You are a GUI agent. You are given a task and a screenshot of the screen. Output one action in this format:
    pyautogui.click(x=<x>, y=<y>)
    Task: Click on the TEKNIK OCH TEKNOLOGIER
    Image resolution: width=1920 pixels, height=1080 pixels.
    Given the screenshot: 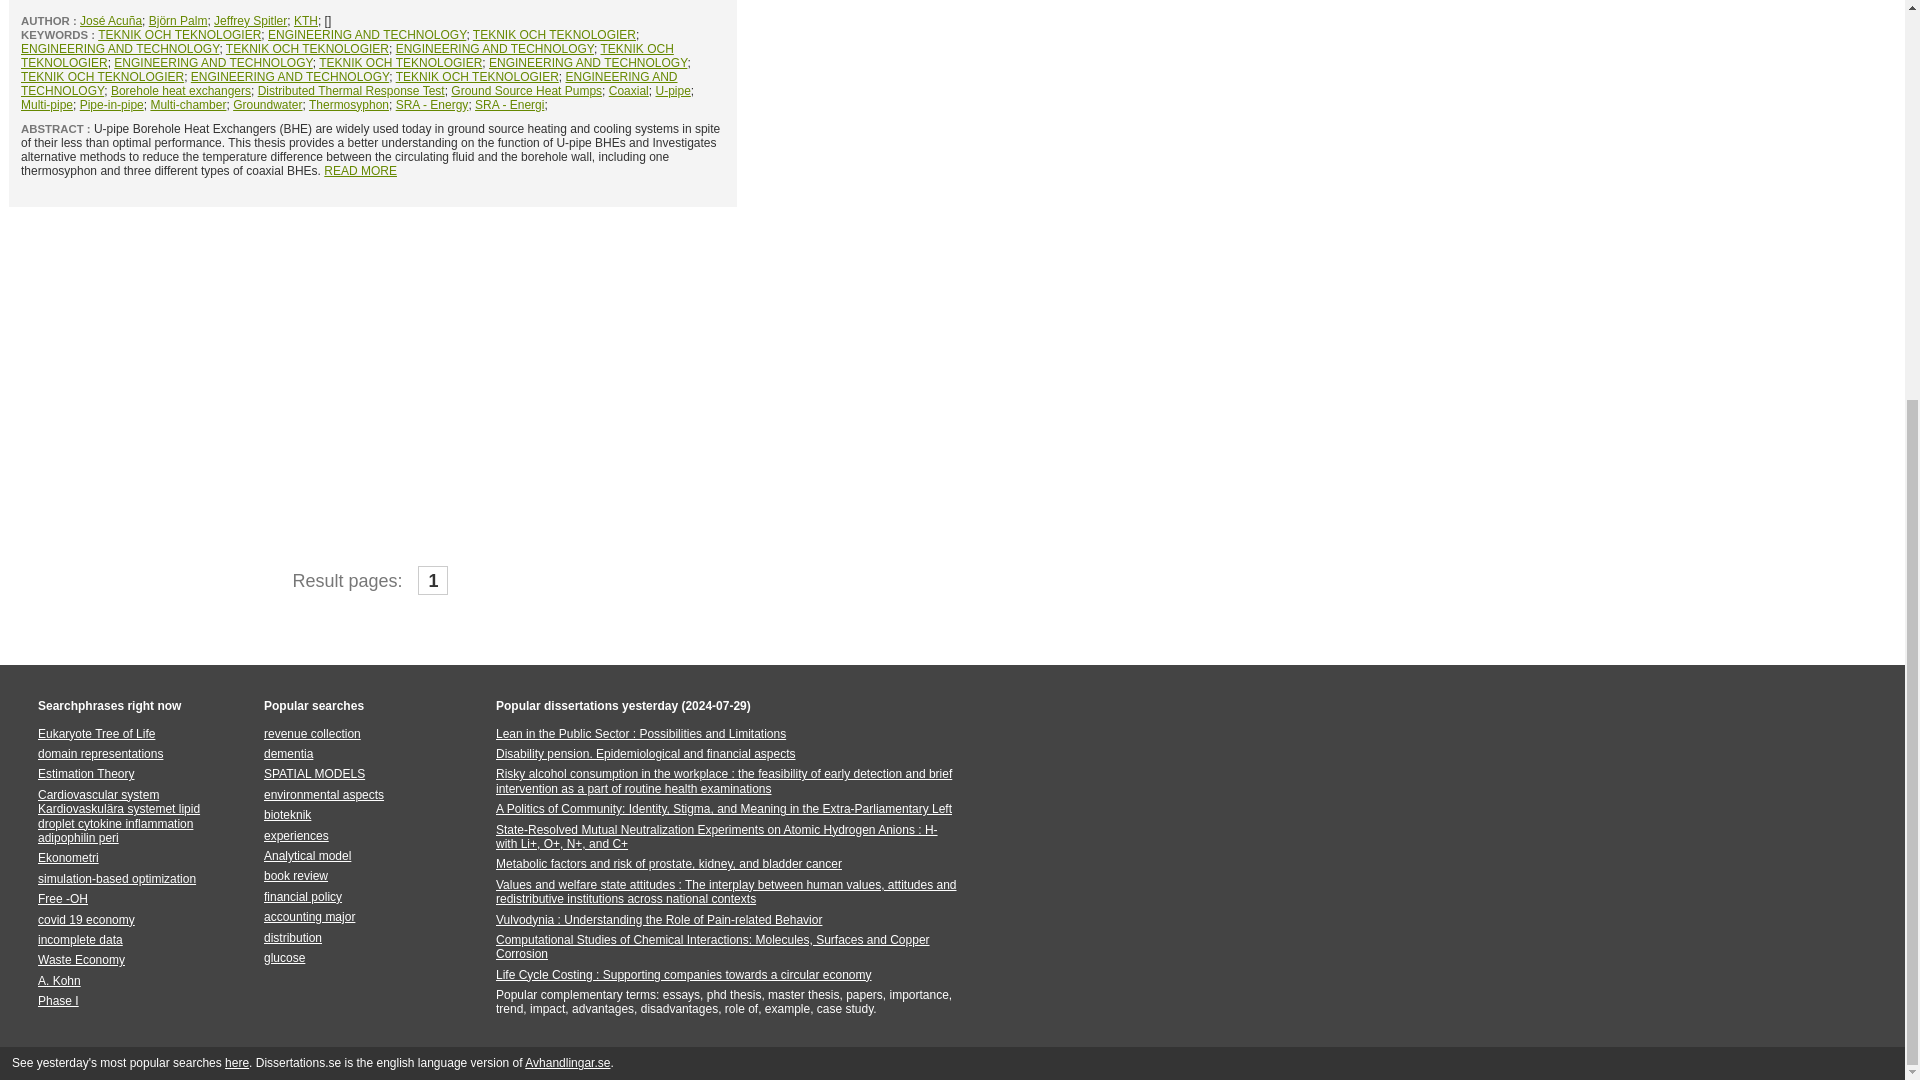 What is the action you would take?
    pyautogui.click(x=102, y=77)
    